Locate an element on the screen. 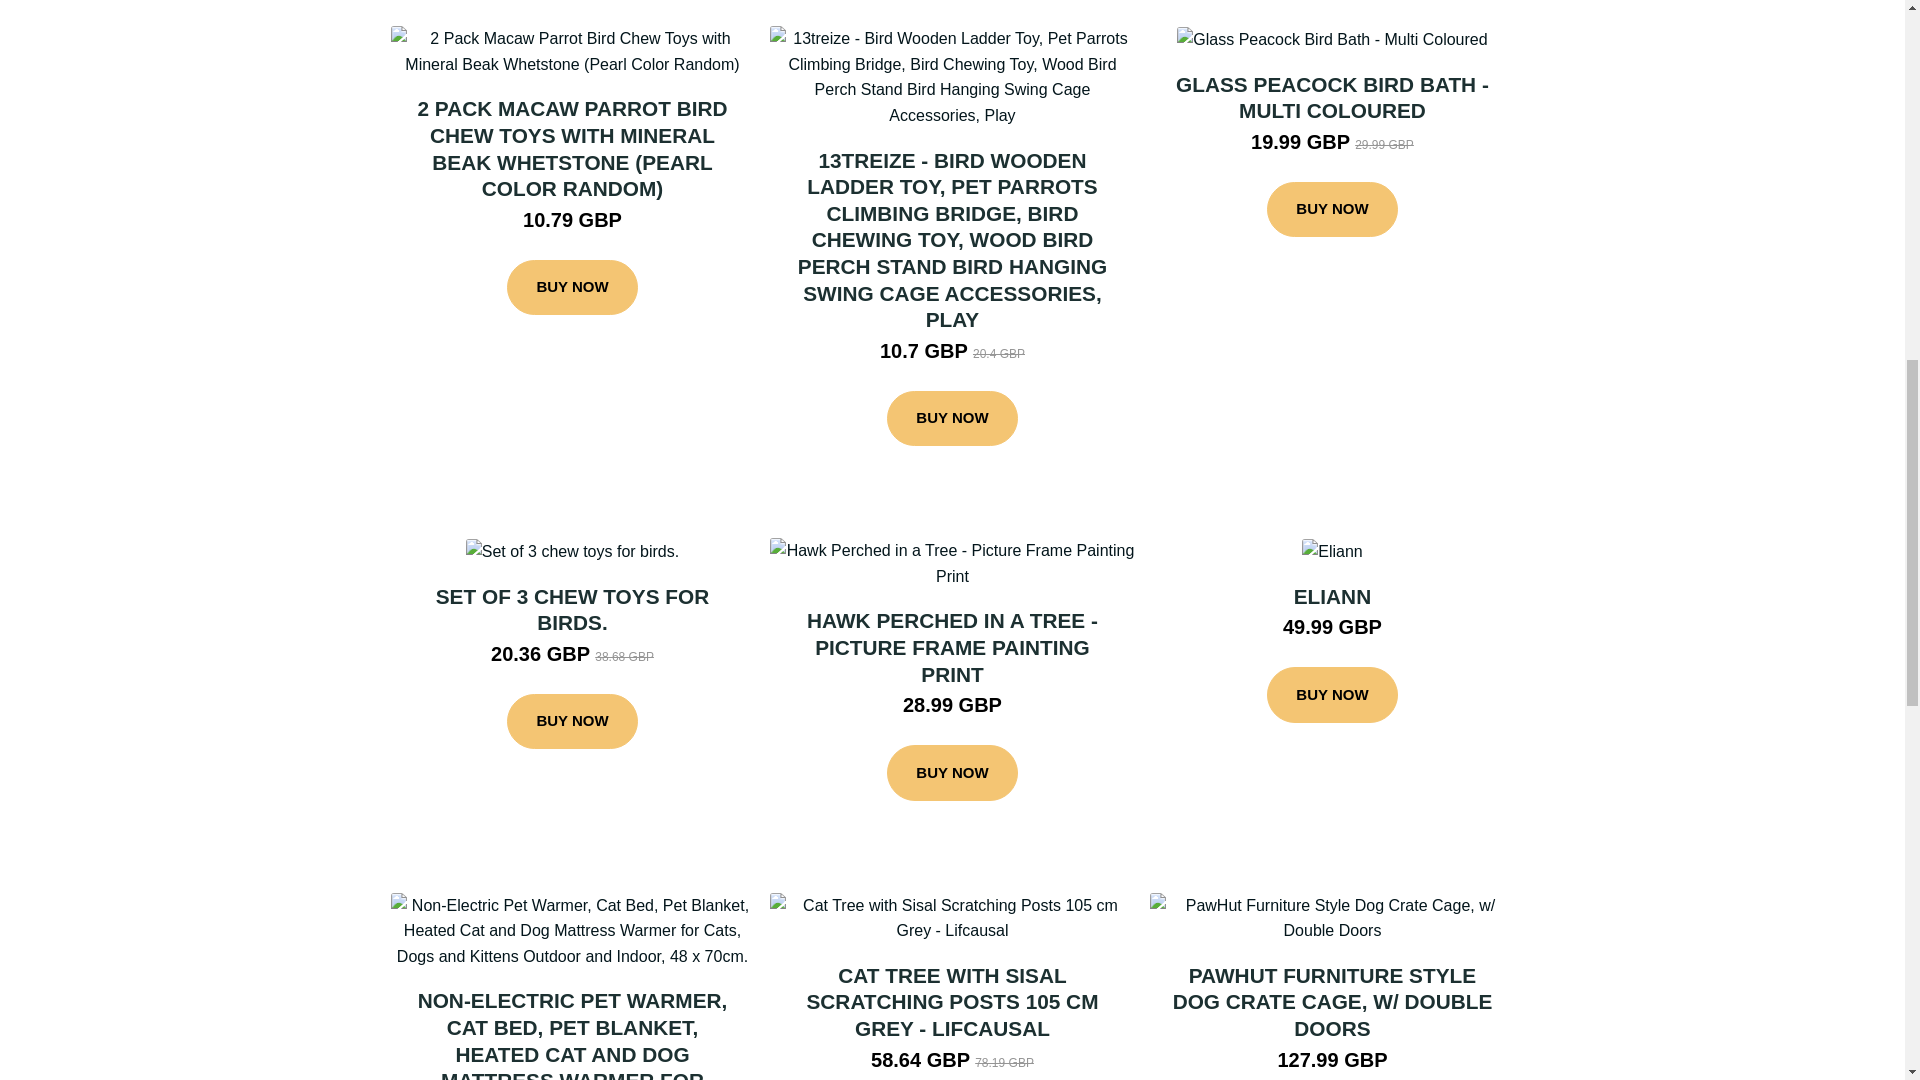 This screenshot has height=1080, width=1920. ELIANN is located at coordinates (1332, 596).